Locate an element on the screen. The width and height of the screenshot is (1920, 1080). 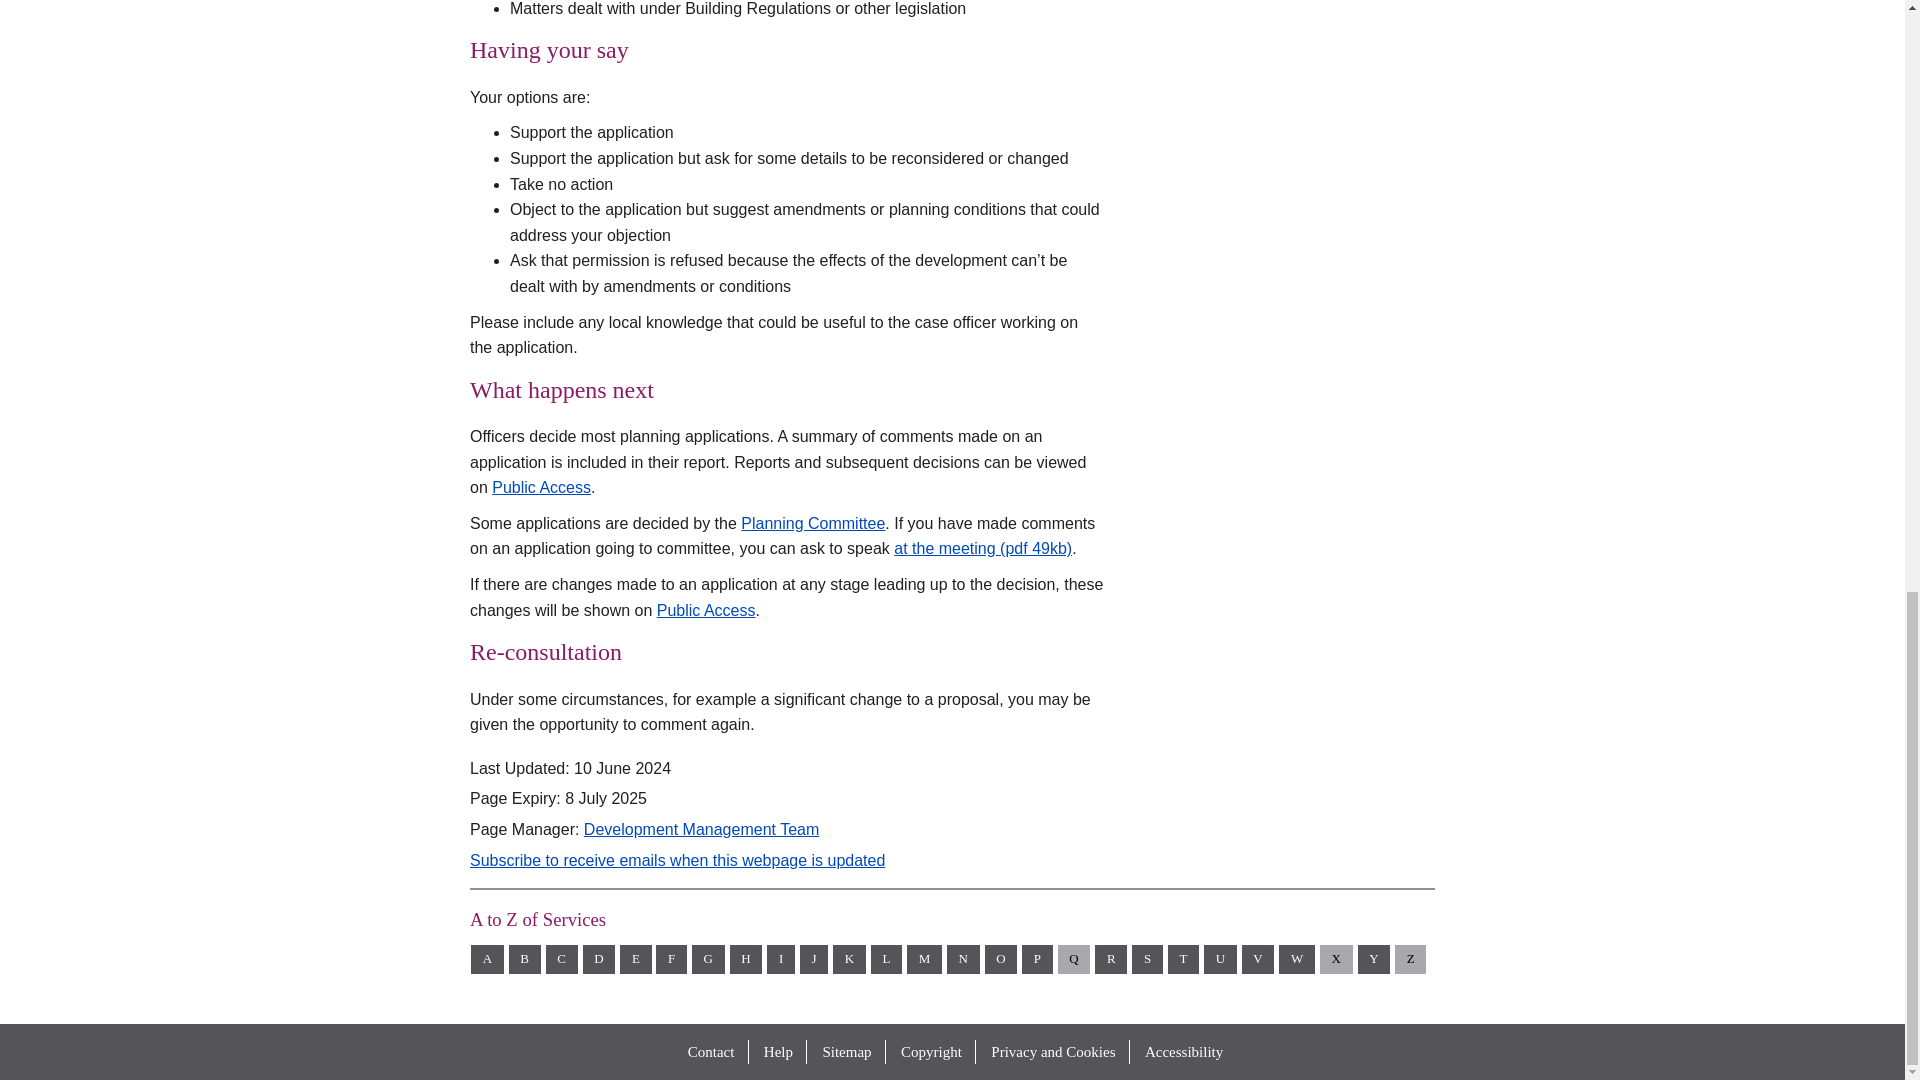
Planning Committee is located at coordinates (813, 524).